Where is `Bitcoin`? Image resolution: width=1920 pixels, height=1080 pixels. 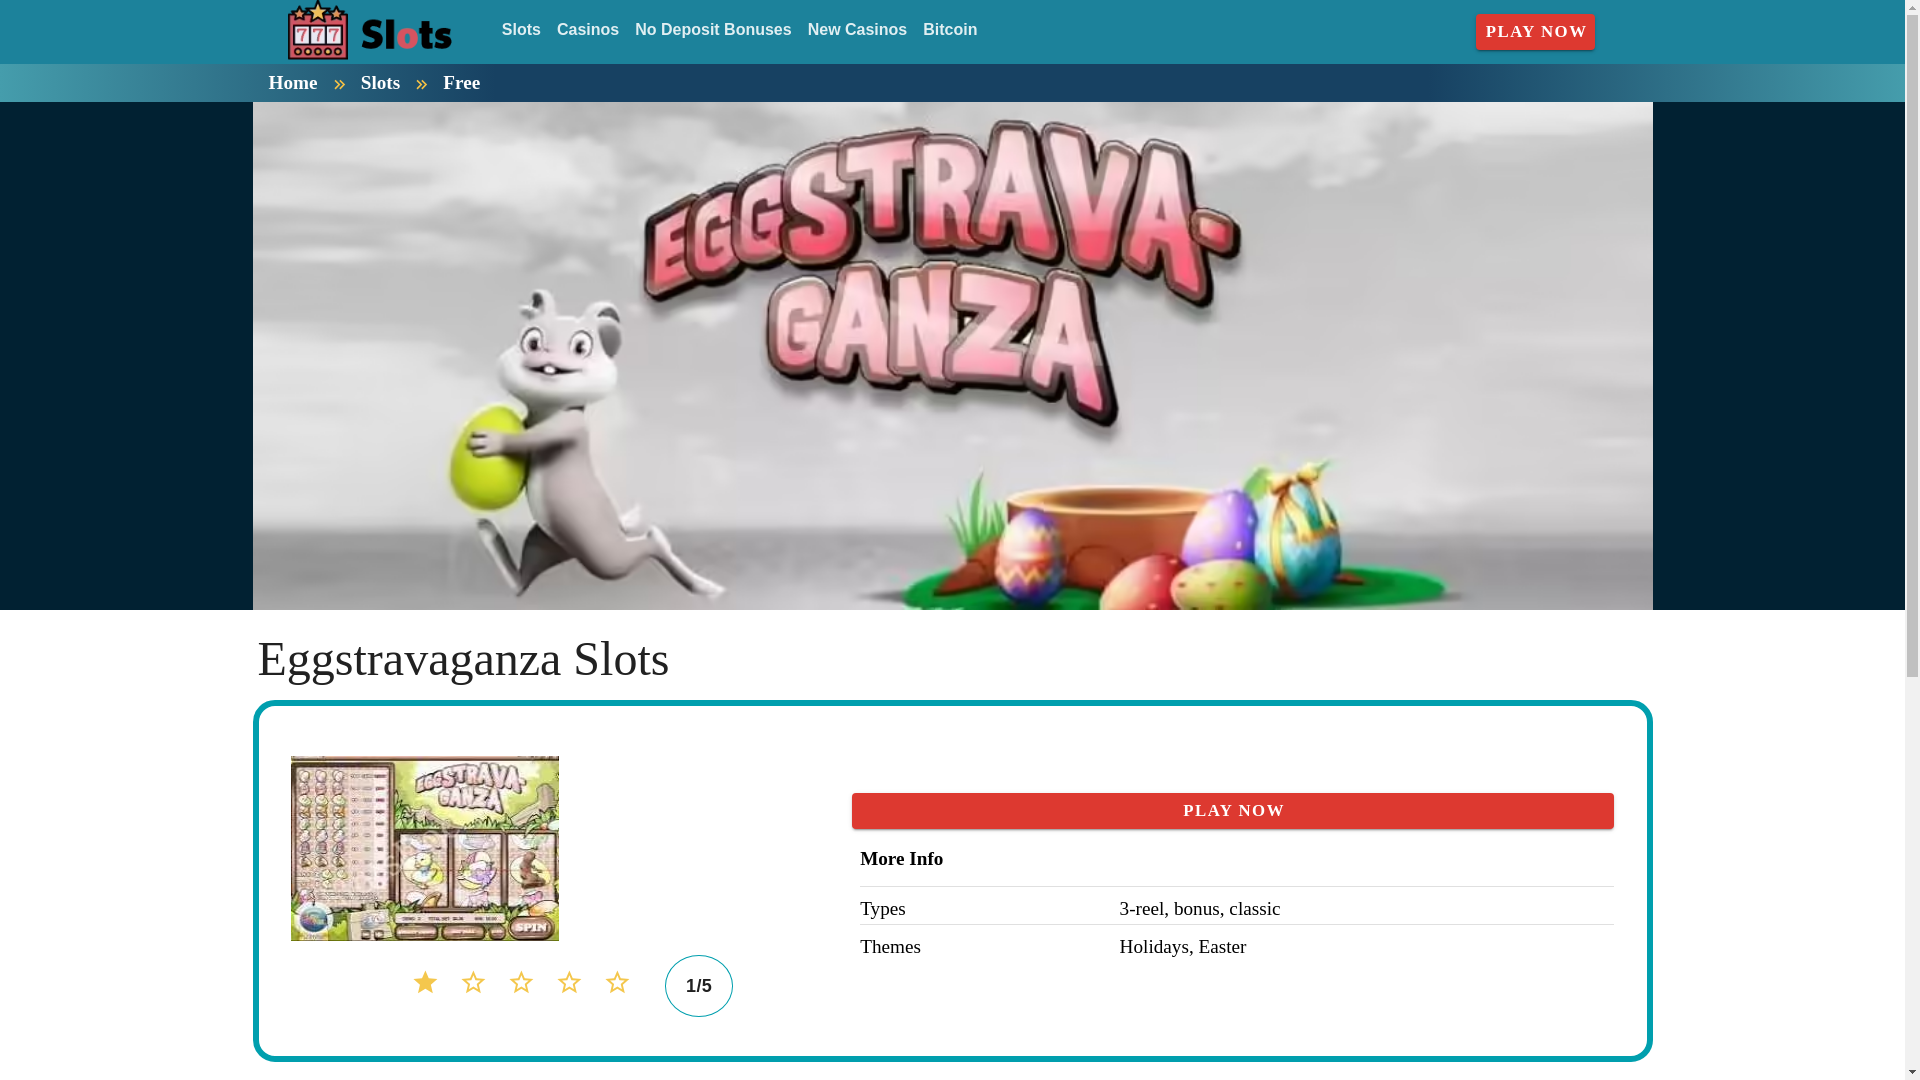 Bitcoin is located at coordinates (950, 30).